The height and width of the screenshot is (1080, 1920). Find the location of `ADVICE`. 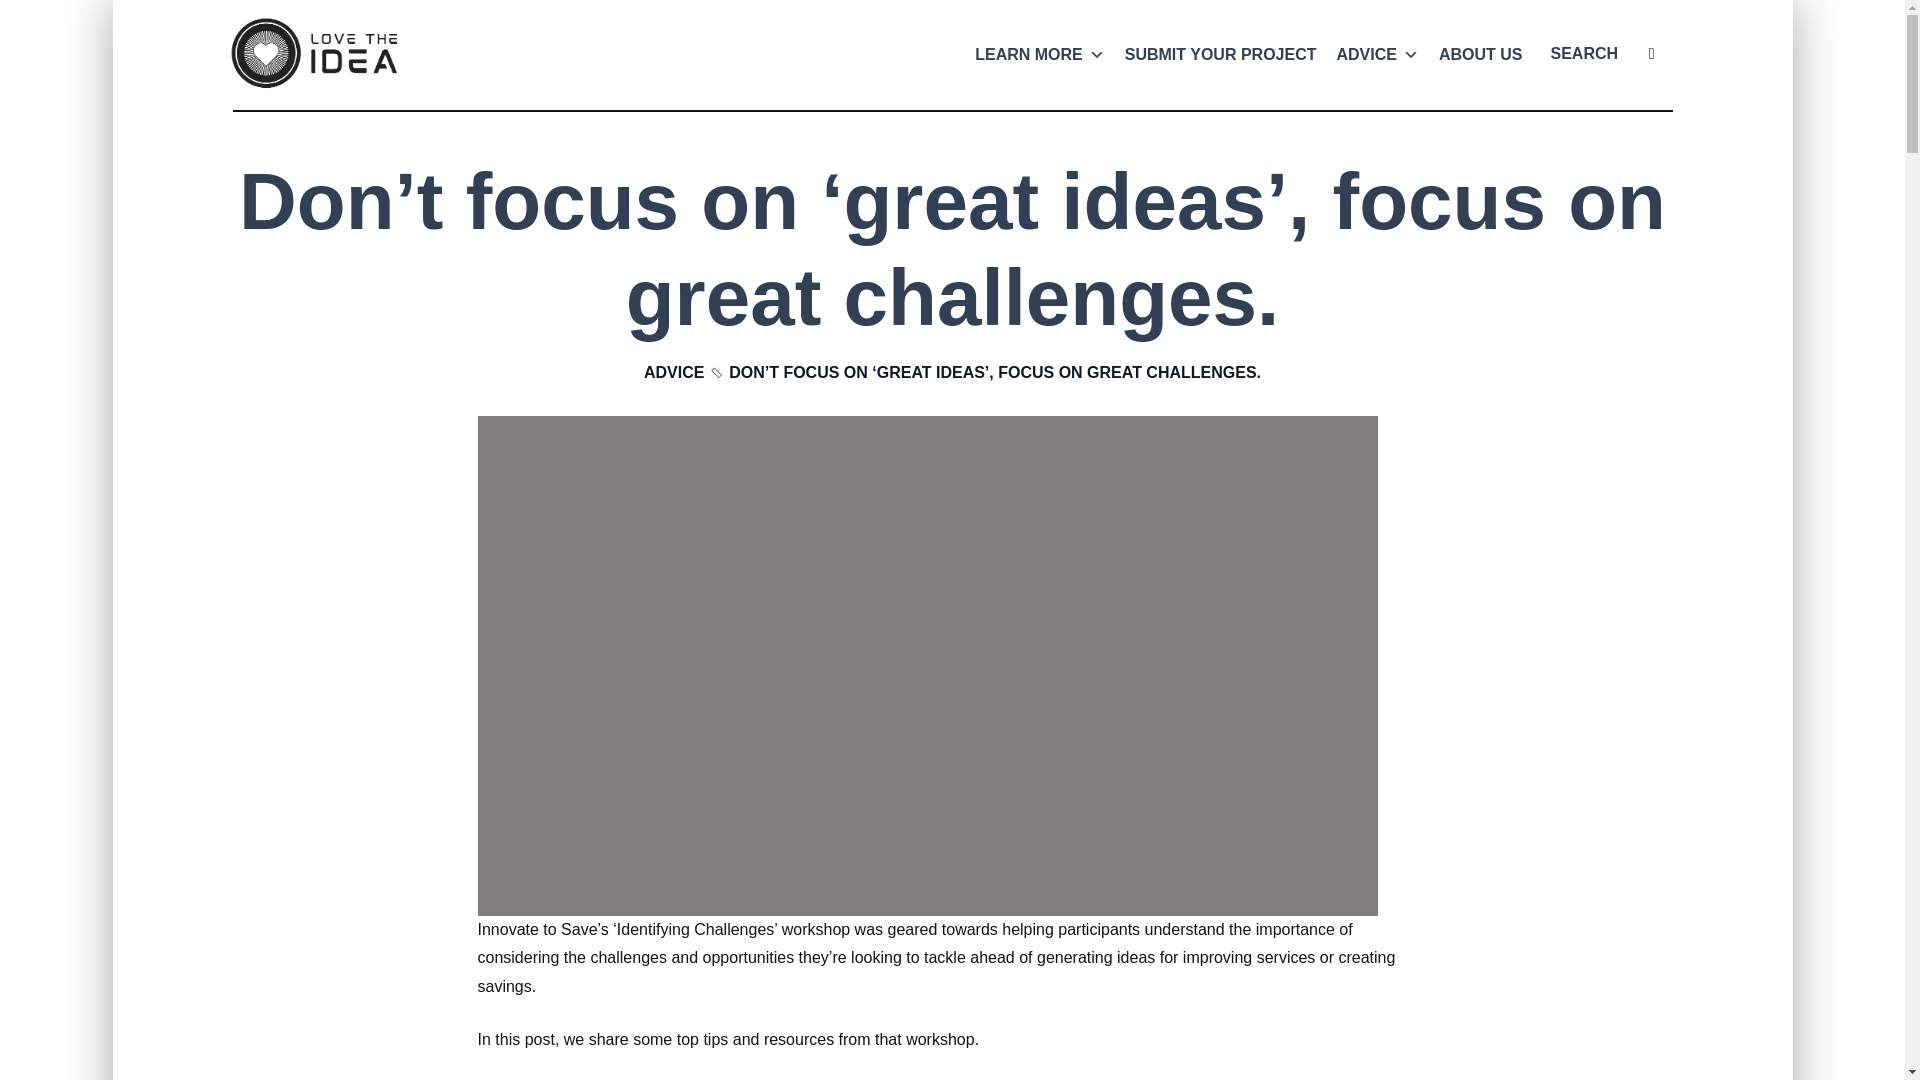

ADVICE is located at coordinates (1377, 55).